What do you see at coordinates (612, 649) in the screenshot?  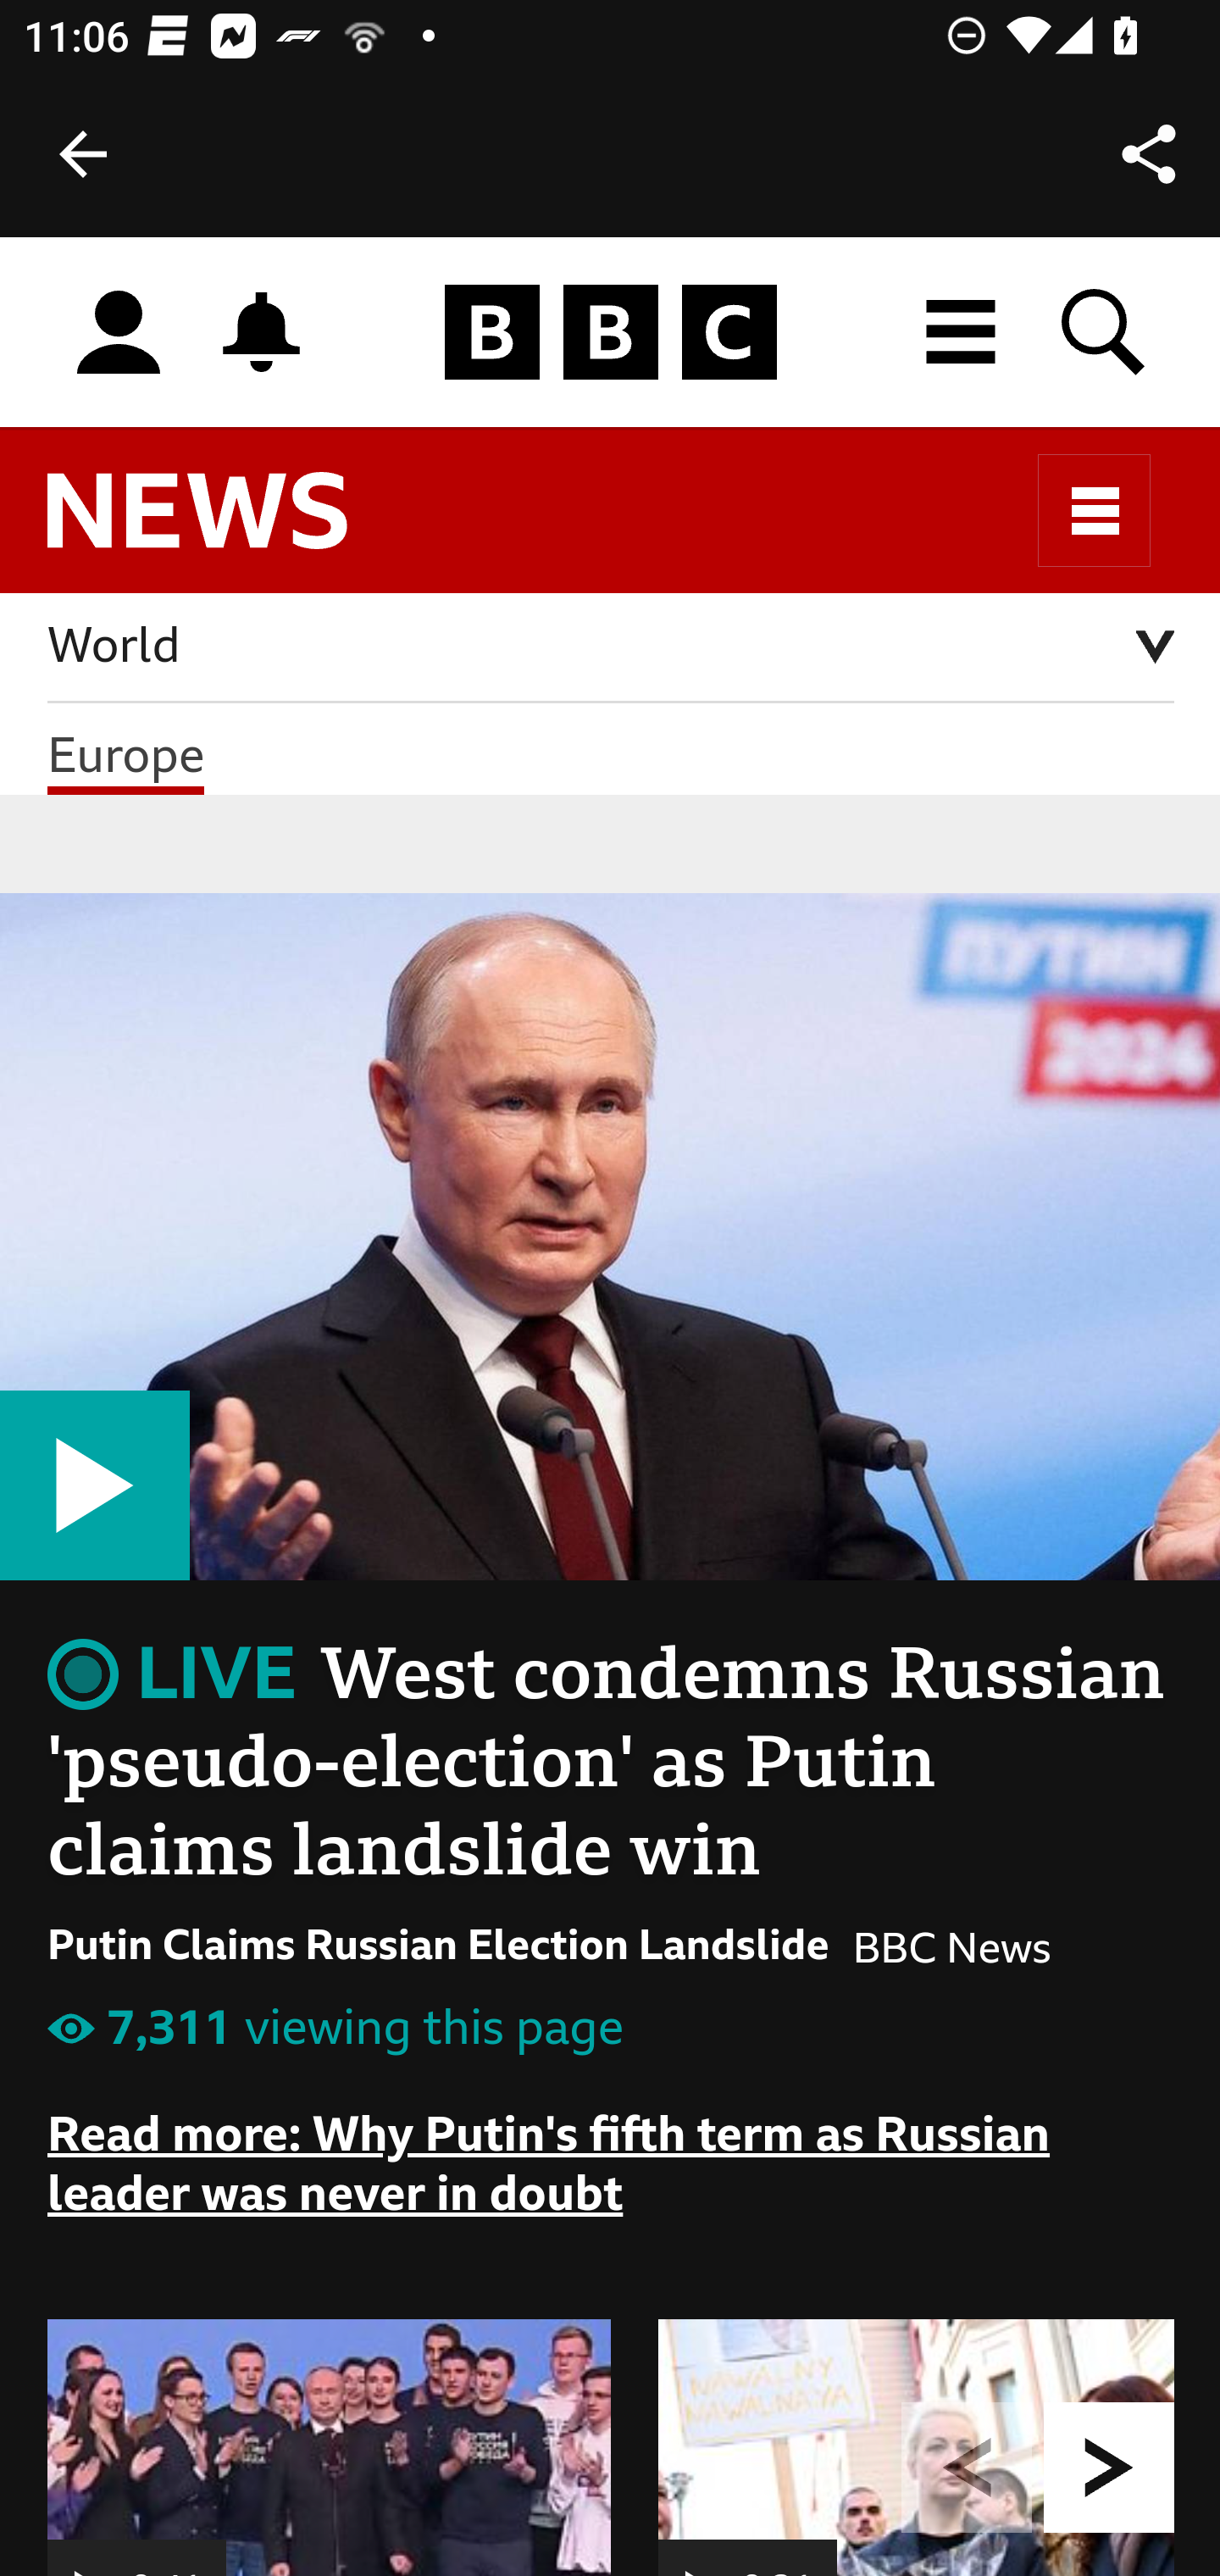 I see `World` at bounding box center [612, 649].